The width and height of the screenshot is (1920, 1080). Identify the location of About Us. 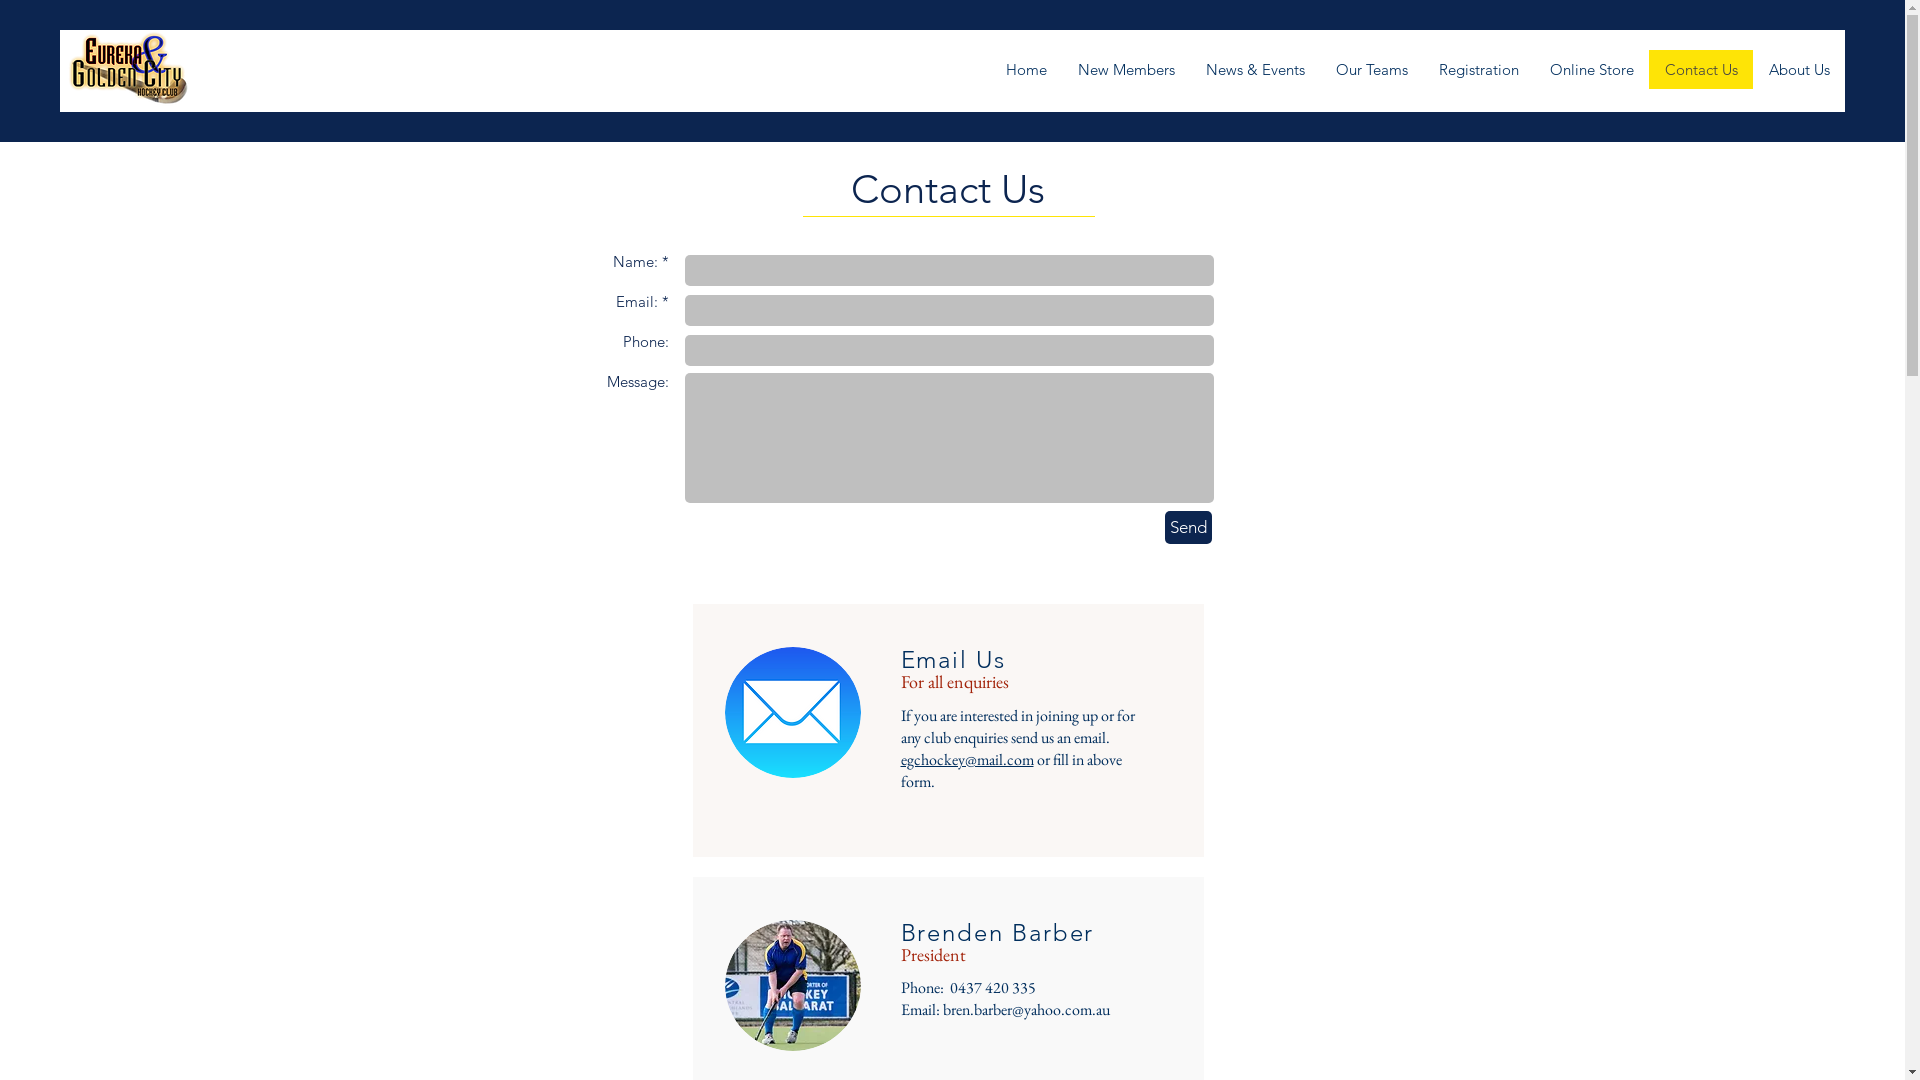
(1799, 70).